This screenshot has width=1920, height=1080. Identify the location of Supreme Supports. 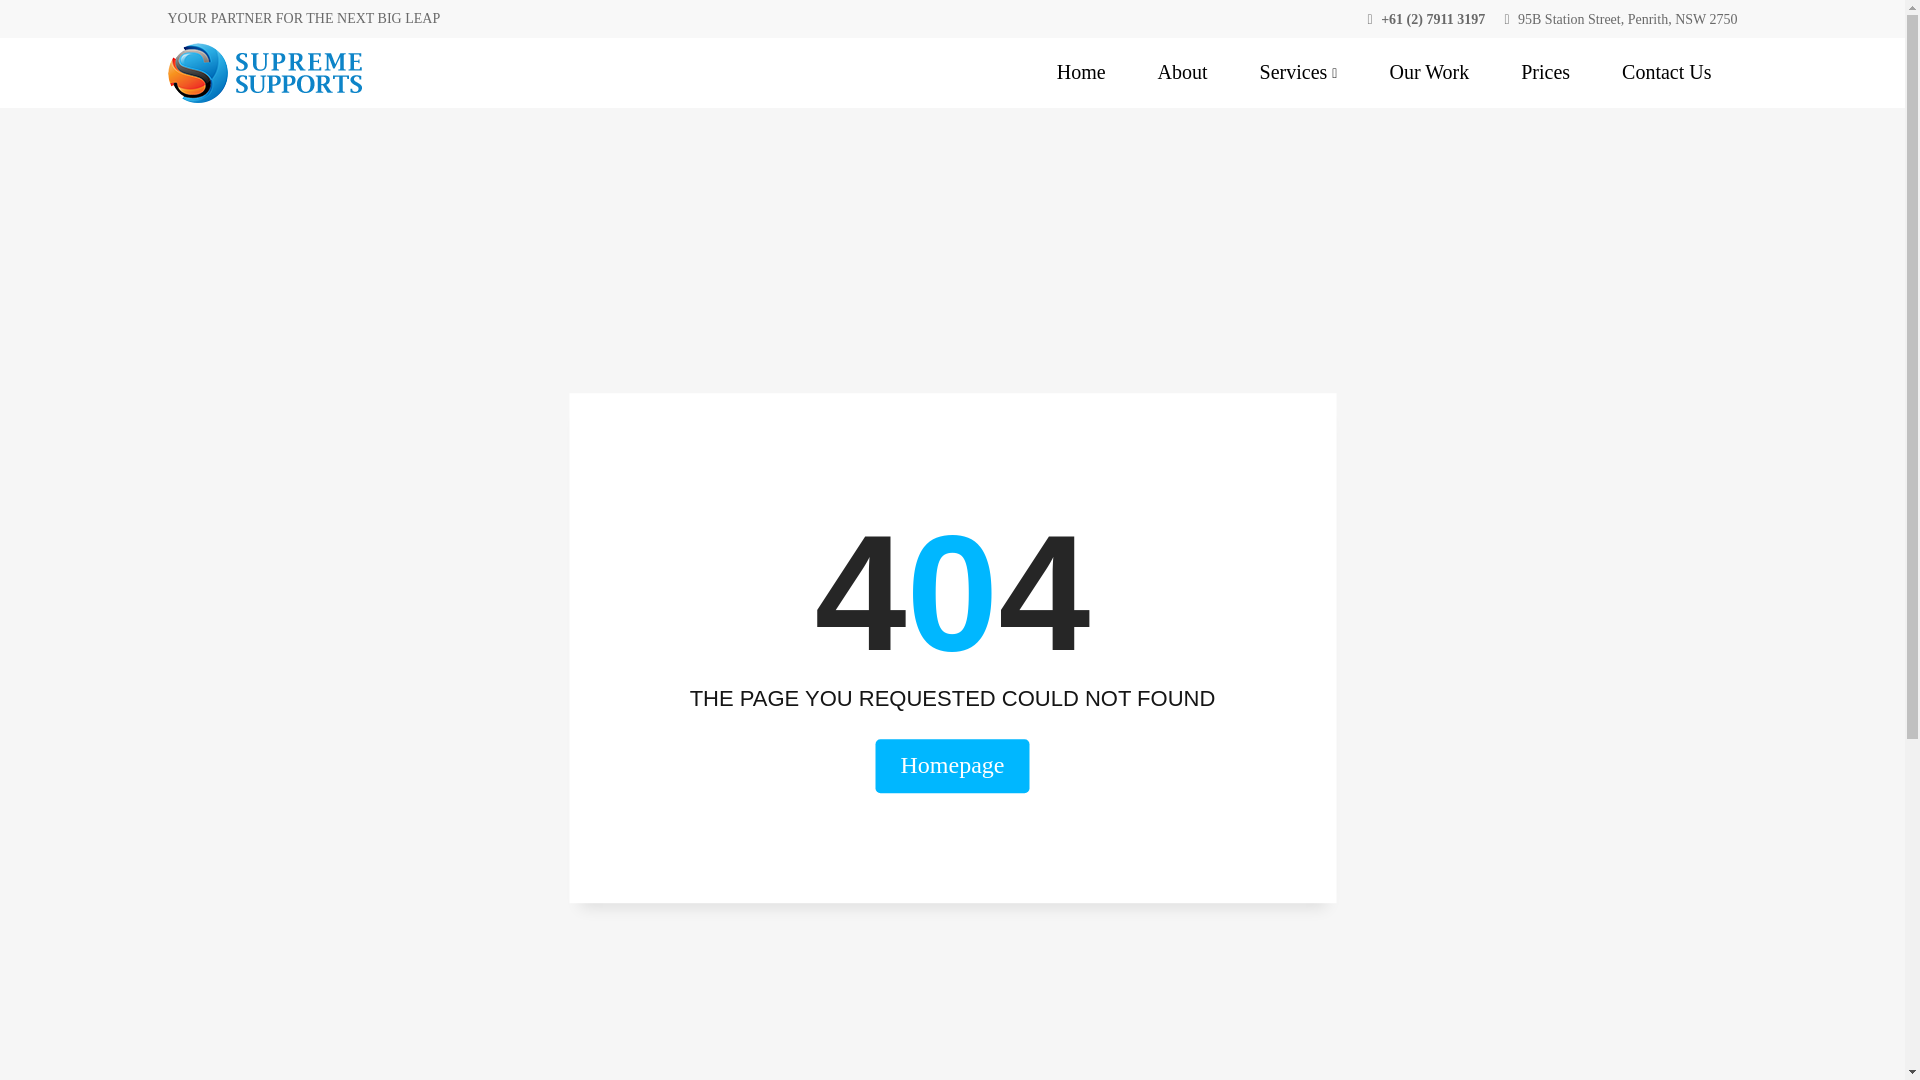
(265, 72).